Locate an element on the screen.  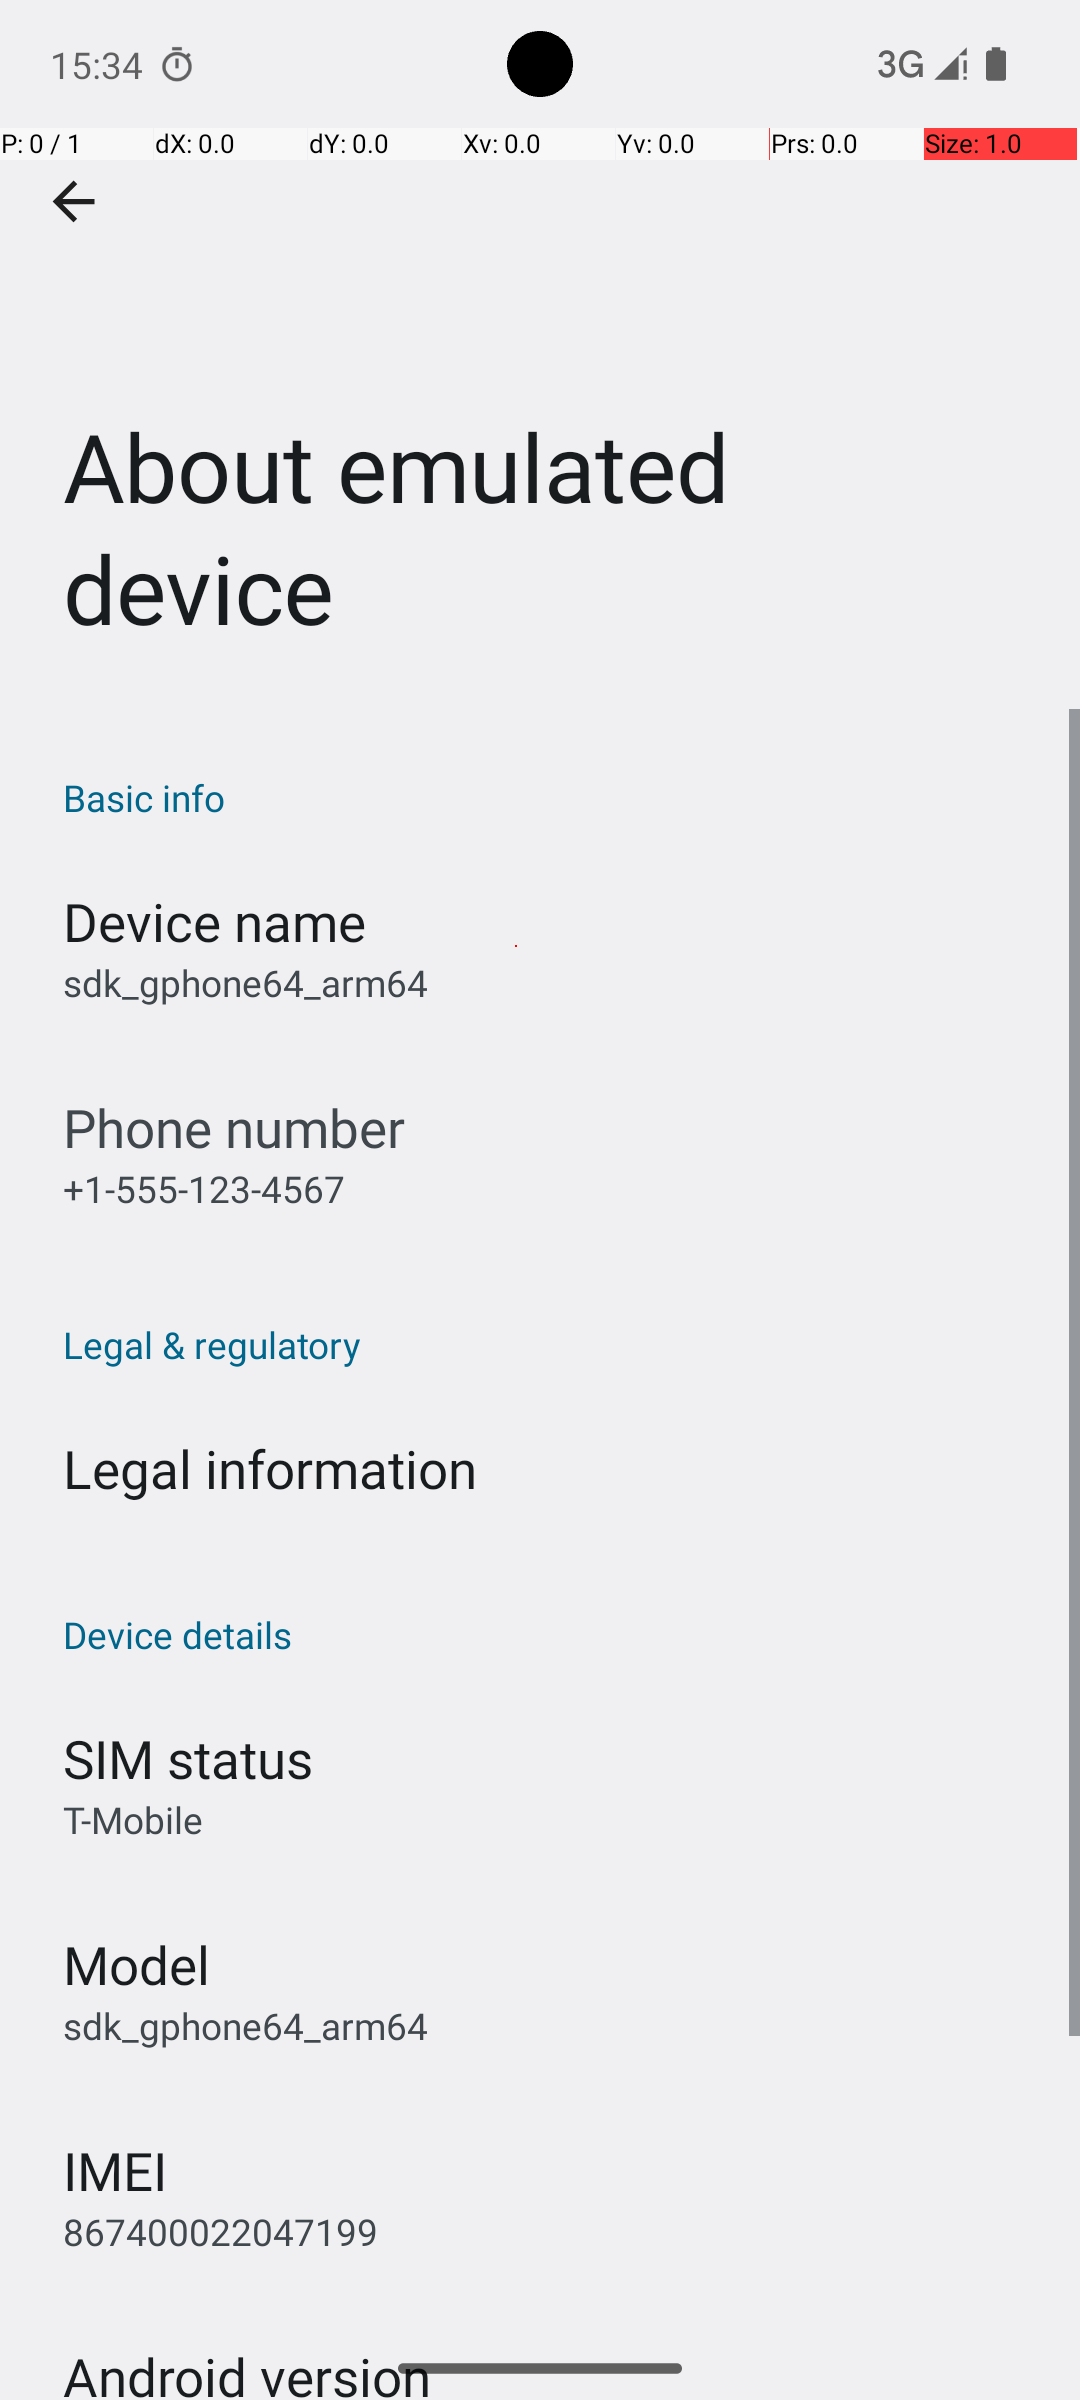
Legal information is located at coordinates (270, 1468).